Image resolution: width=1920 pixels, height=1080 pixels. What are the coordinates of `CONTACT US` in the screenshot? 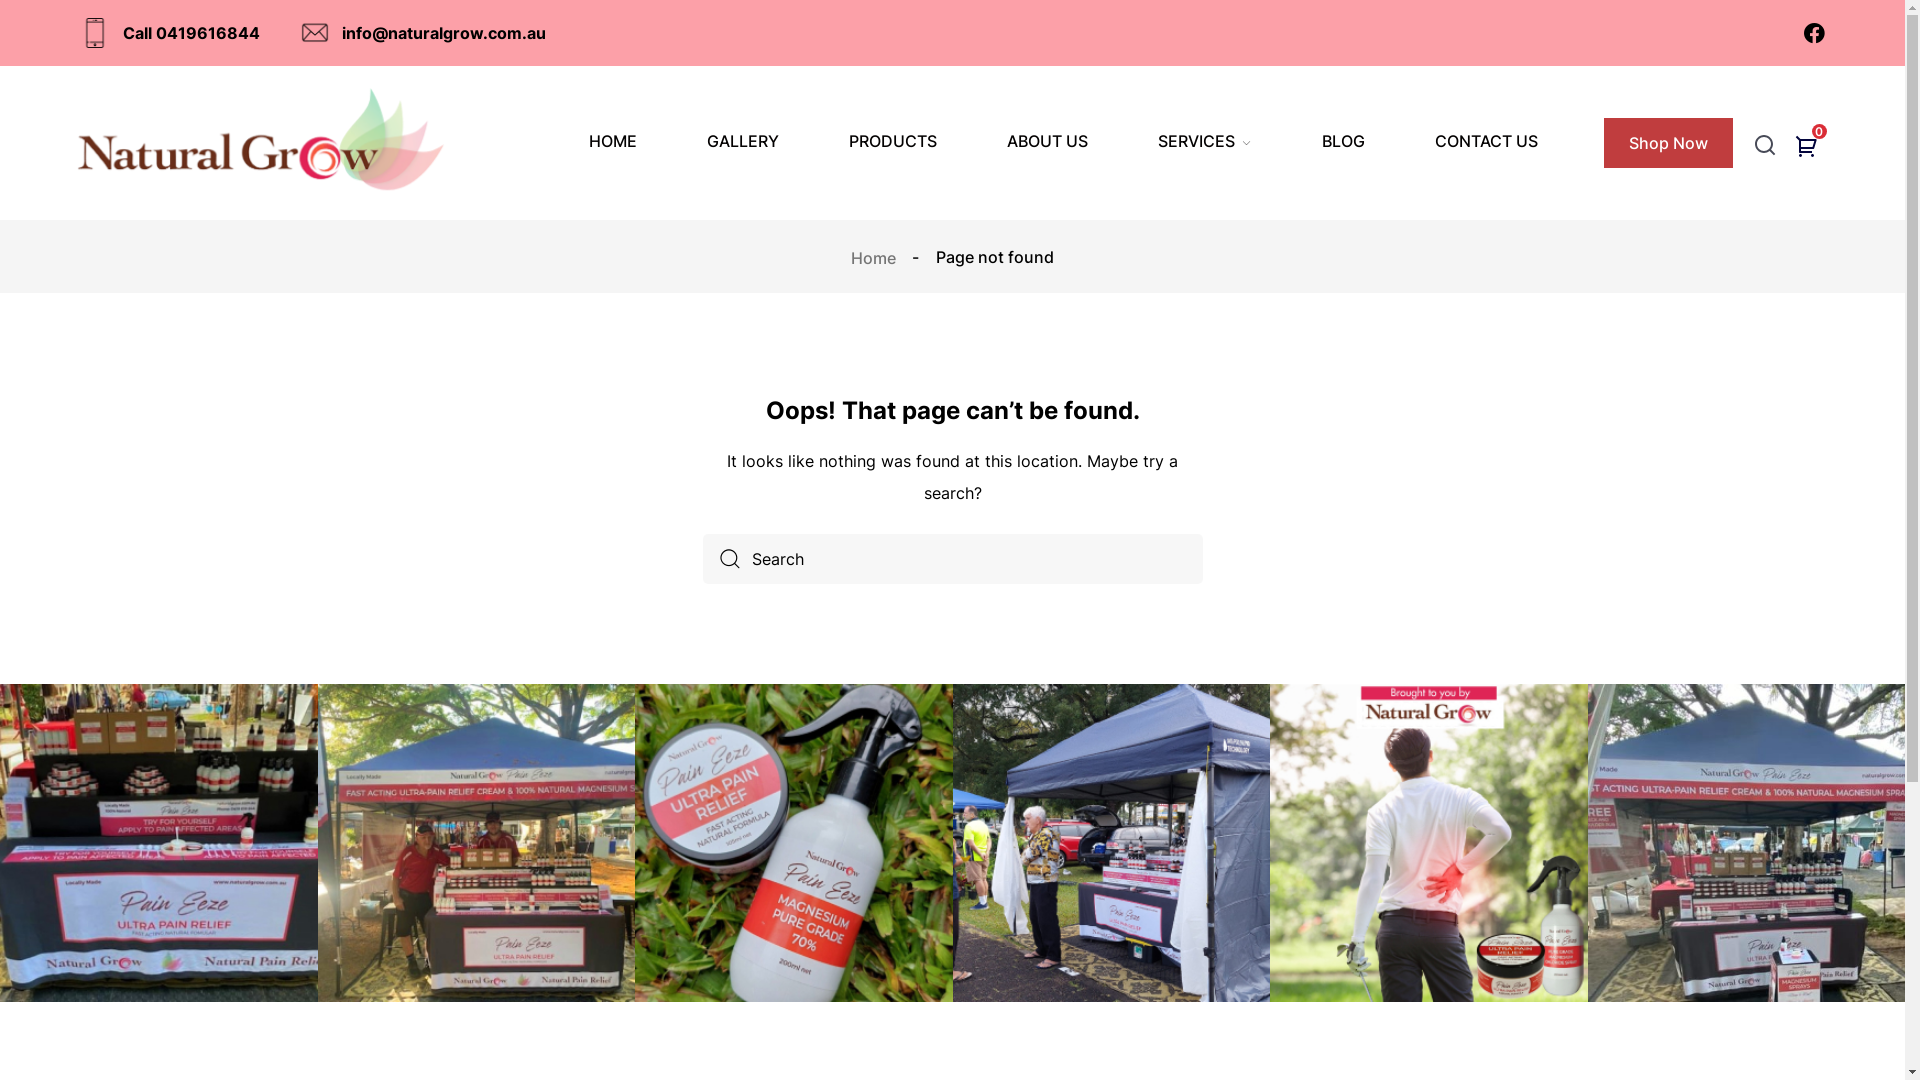 It's located at (1486, 141).